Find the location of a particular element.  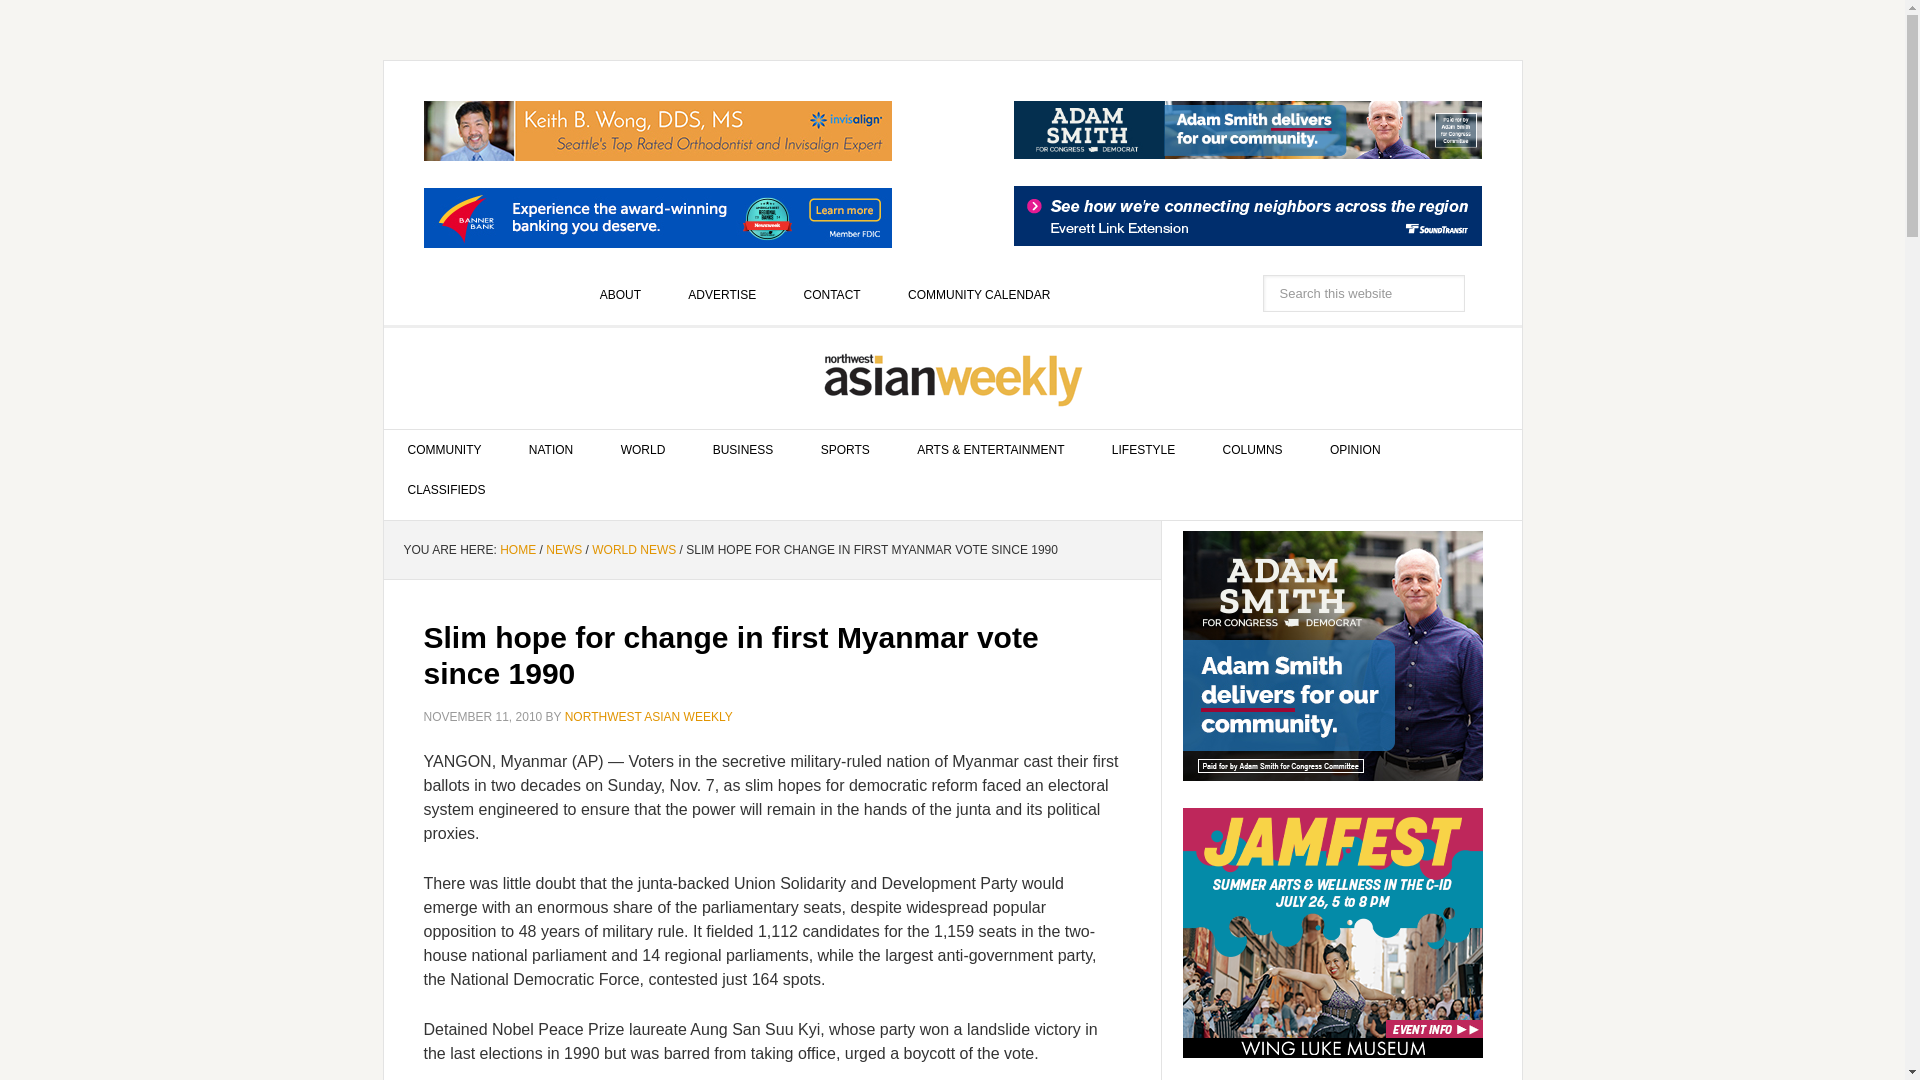

NEWS is located at coordinates (563, 550).